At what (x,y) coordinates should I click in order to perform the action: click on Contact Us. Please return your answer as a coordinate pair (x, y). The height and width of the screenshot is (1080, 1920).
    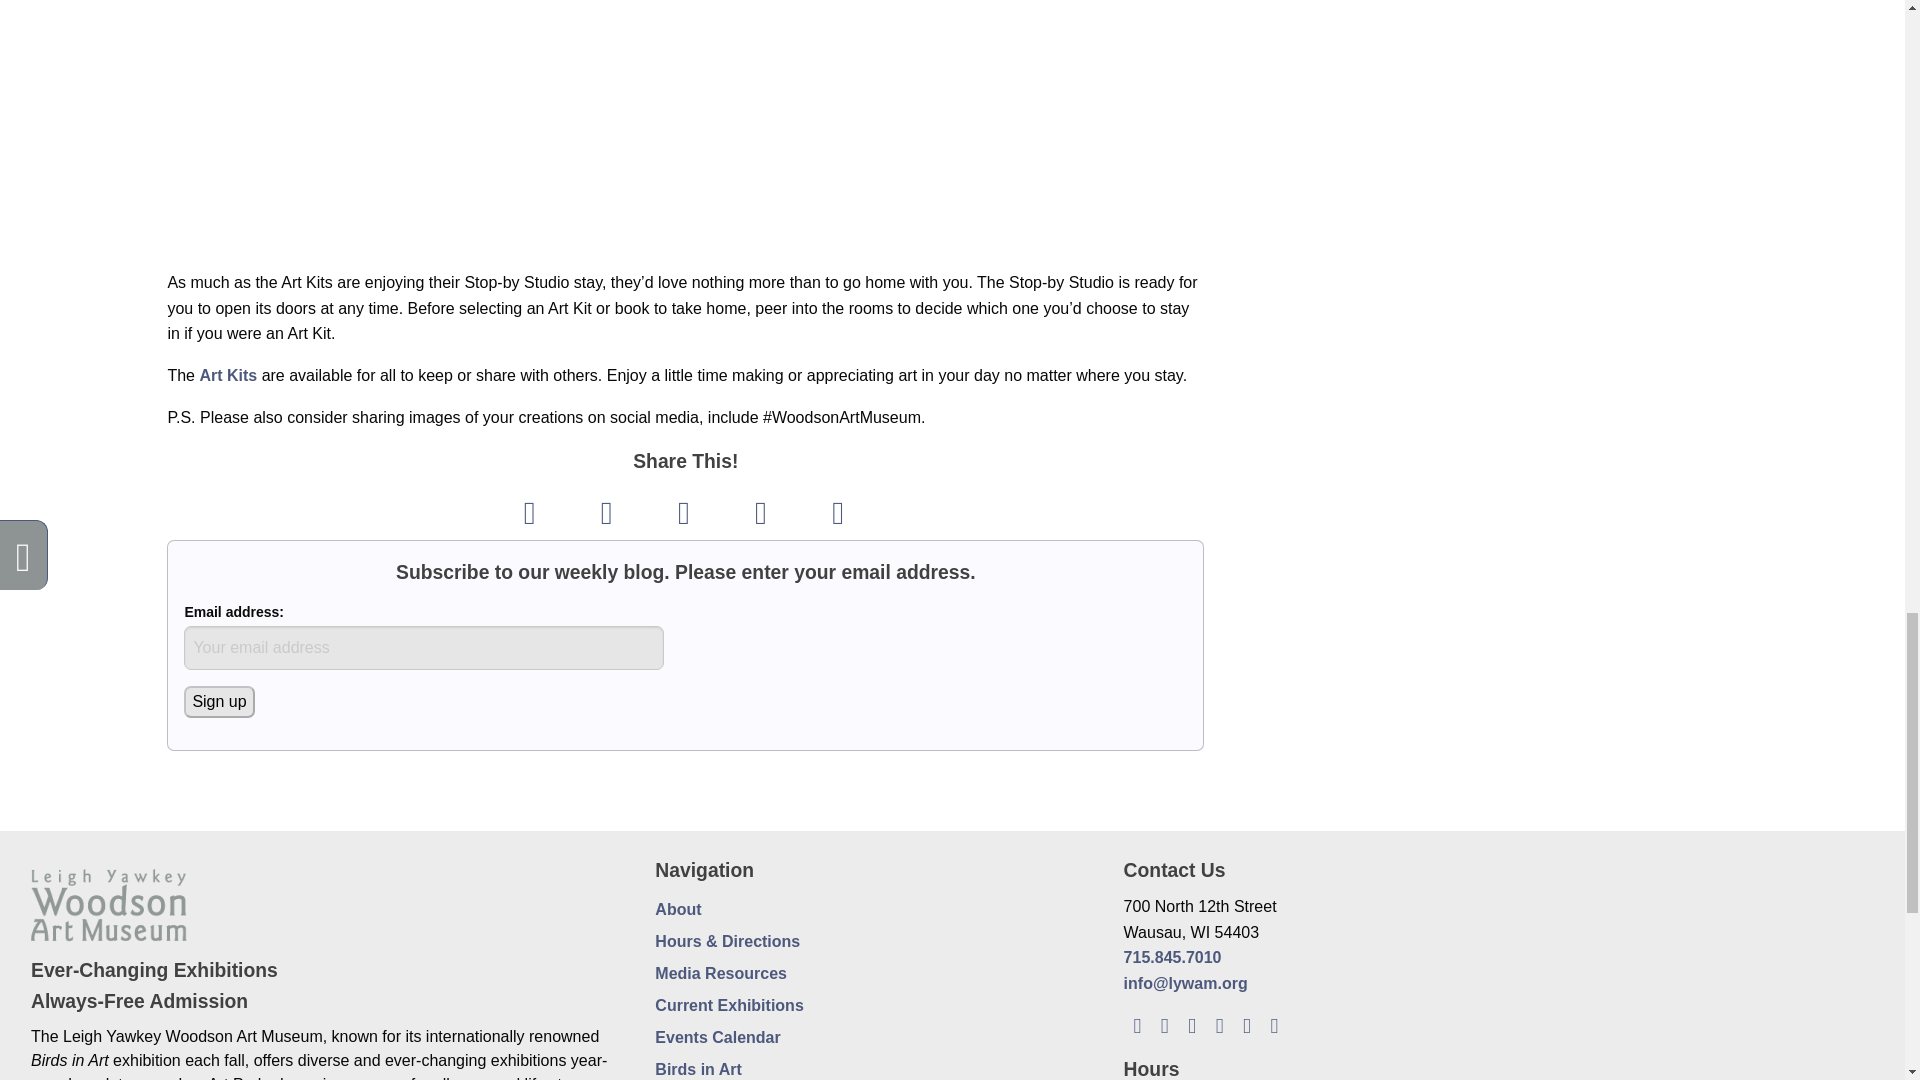
    Looking at the image, I should click on (1274, 1024).